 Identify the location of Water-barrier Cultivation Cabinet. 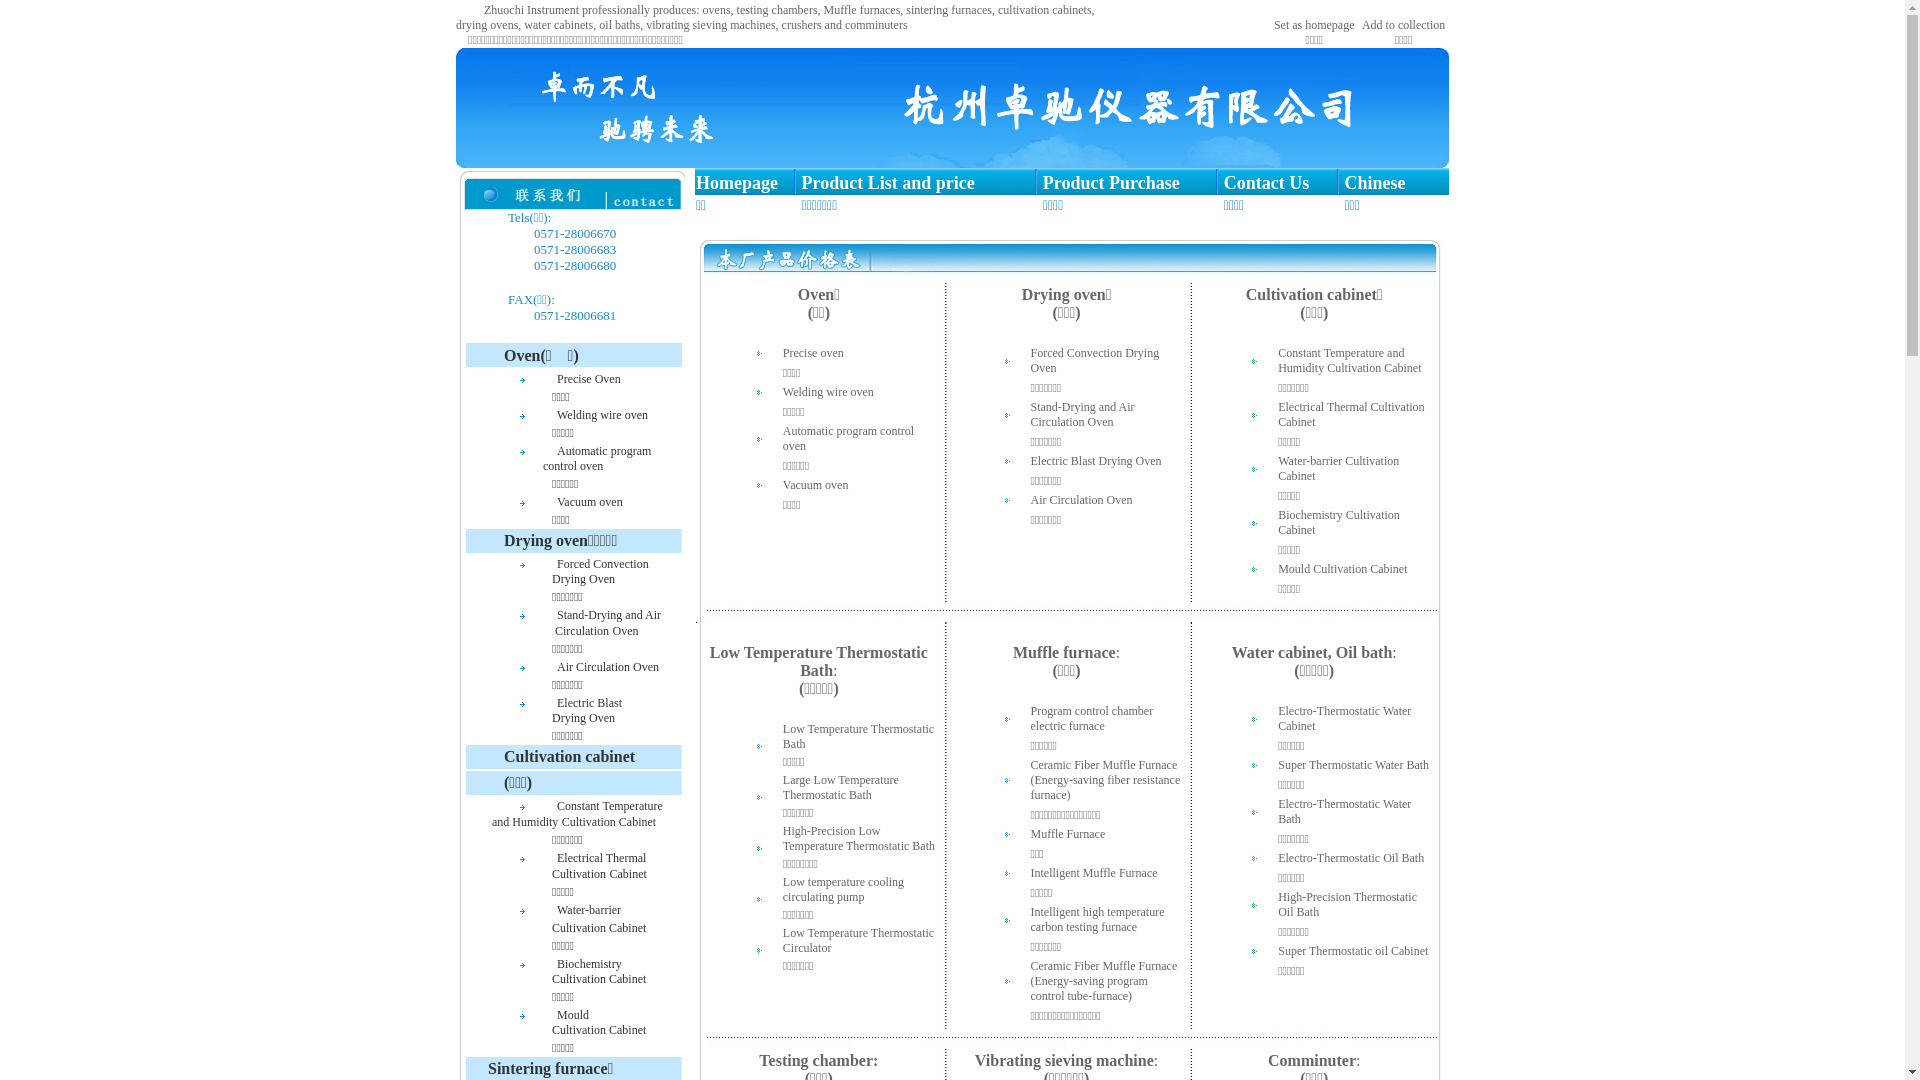
(1338, 468).